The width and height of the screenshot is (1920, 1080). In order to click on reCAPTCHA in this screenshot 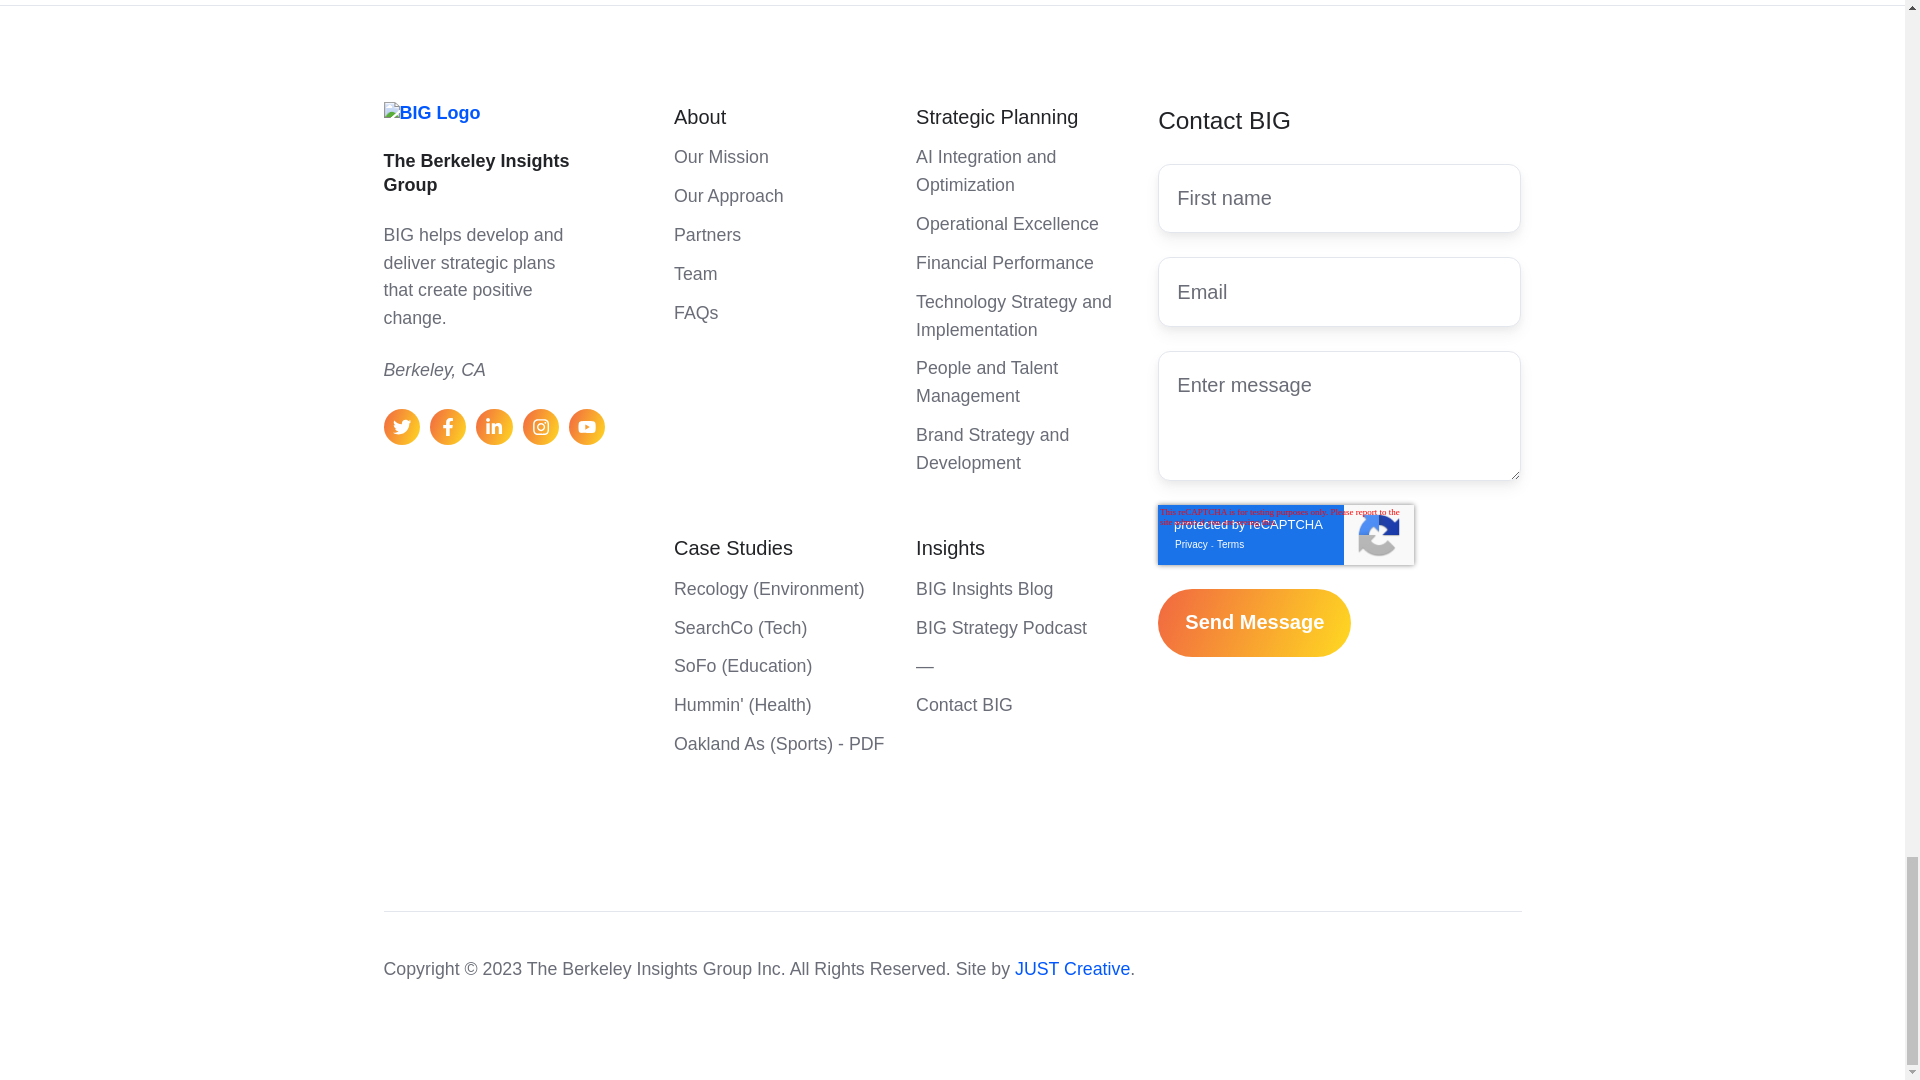, I will do `click(1285, 534)`.